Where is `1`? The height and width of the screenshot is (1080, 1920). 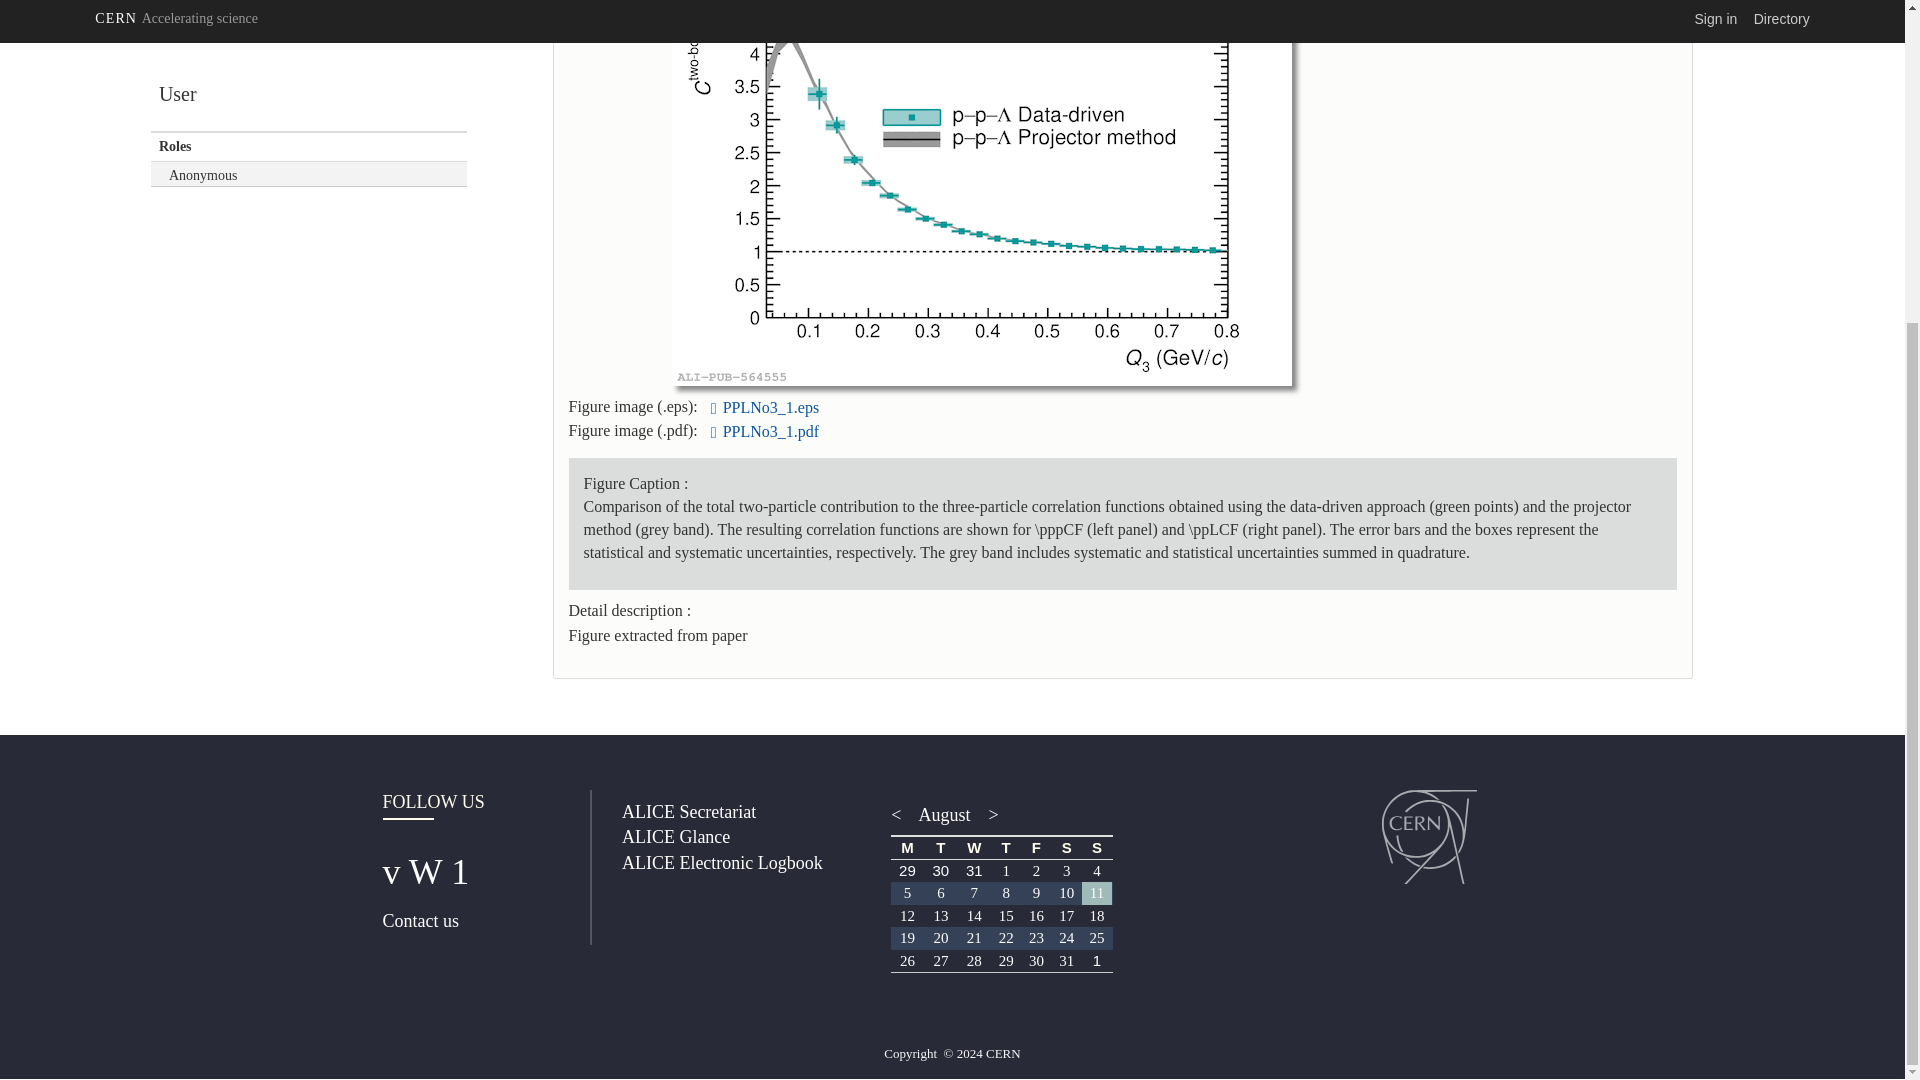 1 is located at coordinates (1006, 870).